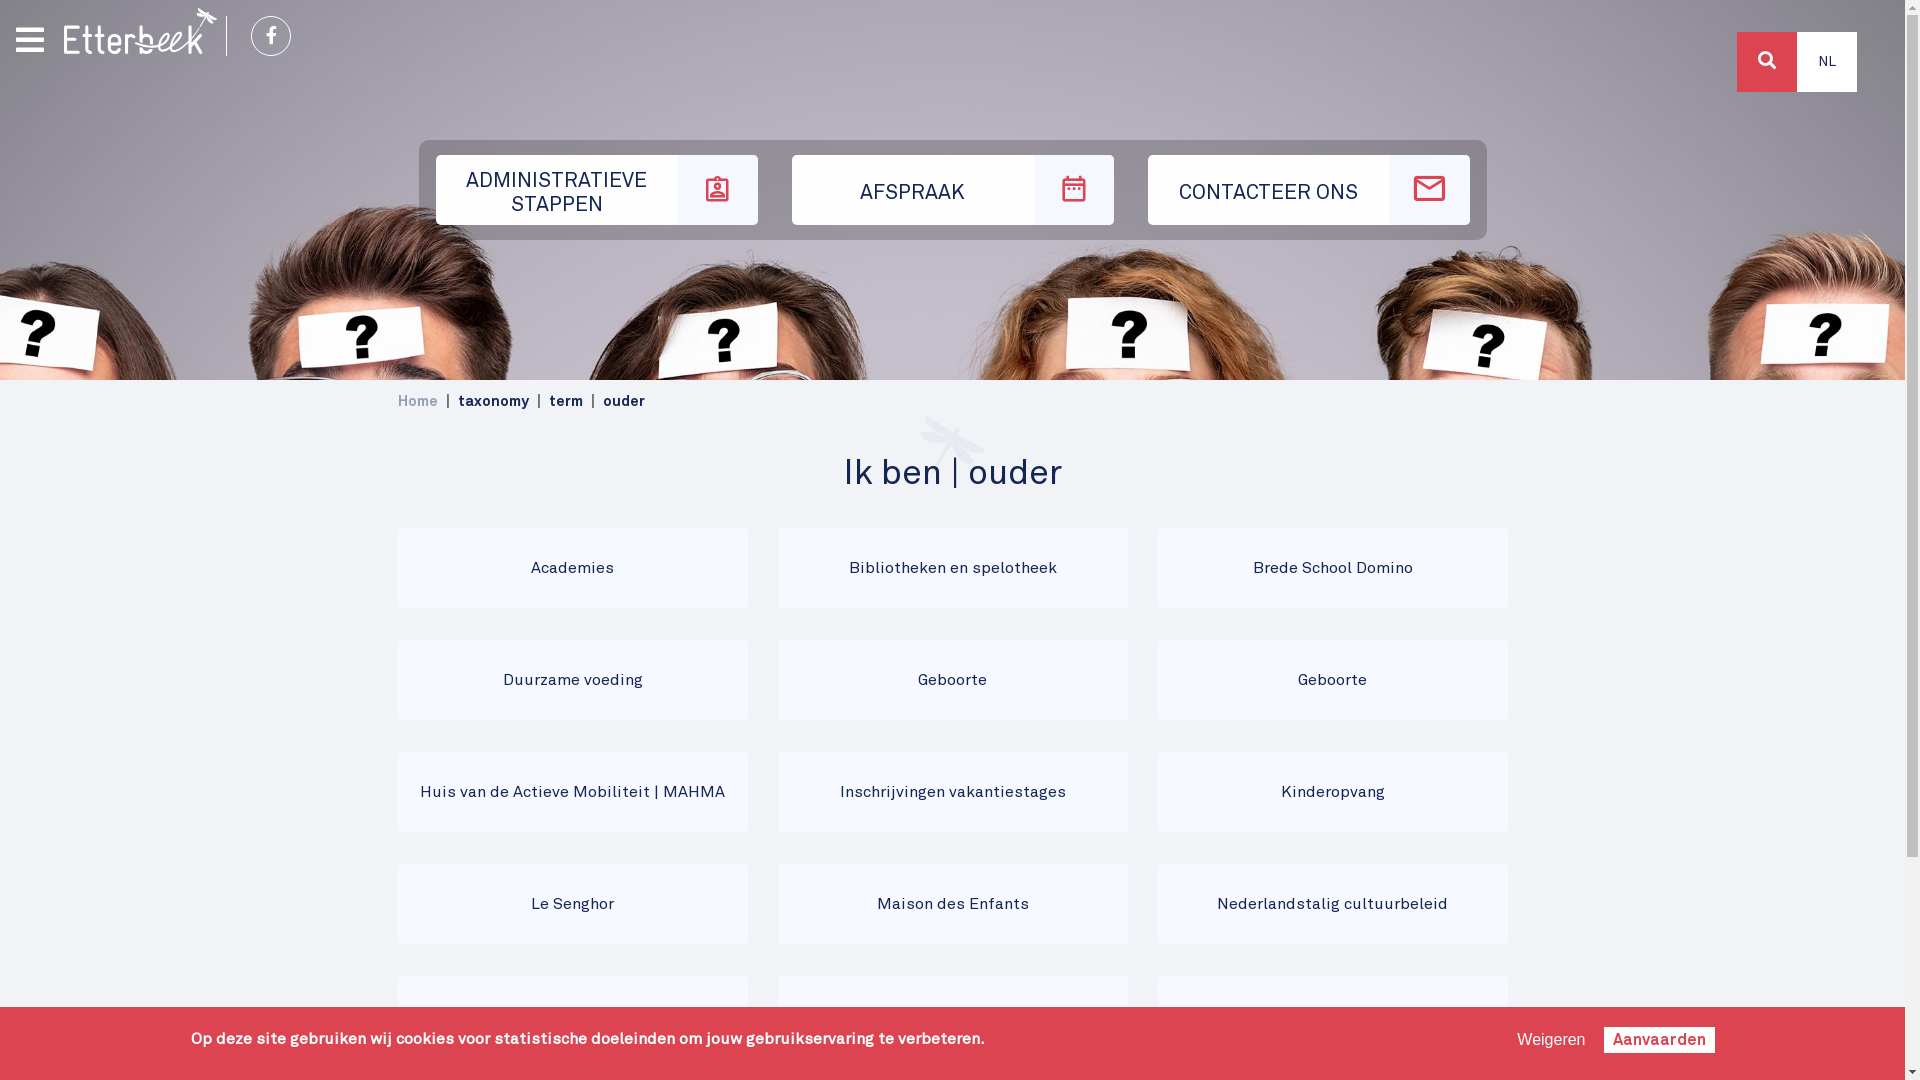 This screenshot has width=1920, height=1080. I want to click on Aanvaarden, so click(1660, 1040).